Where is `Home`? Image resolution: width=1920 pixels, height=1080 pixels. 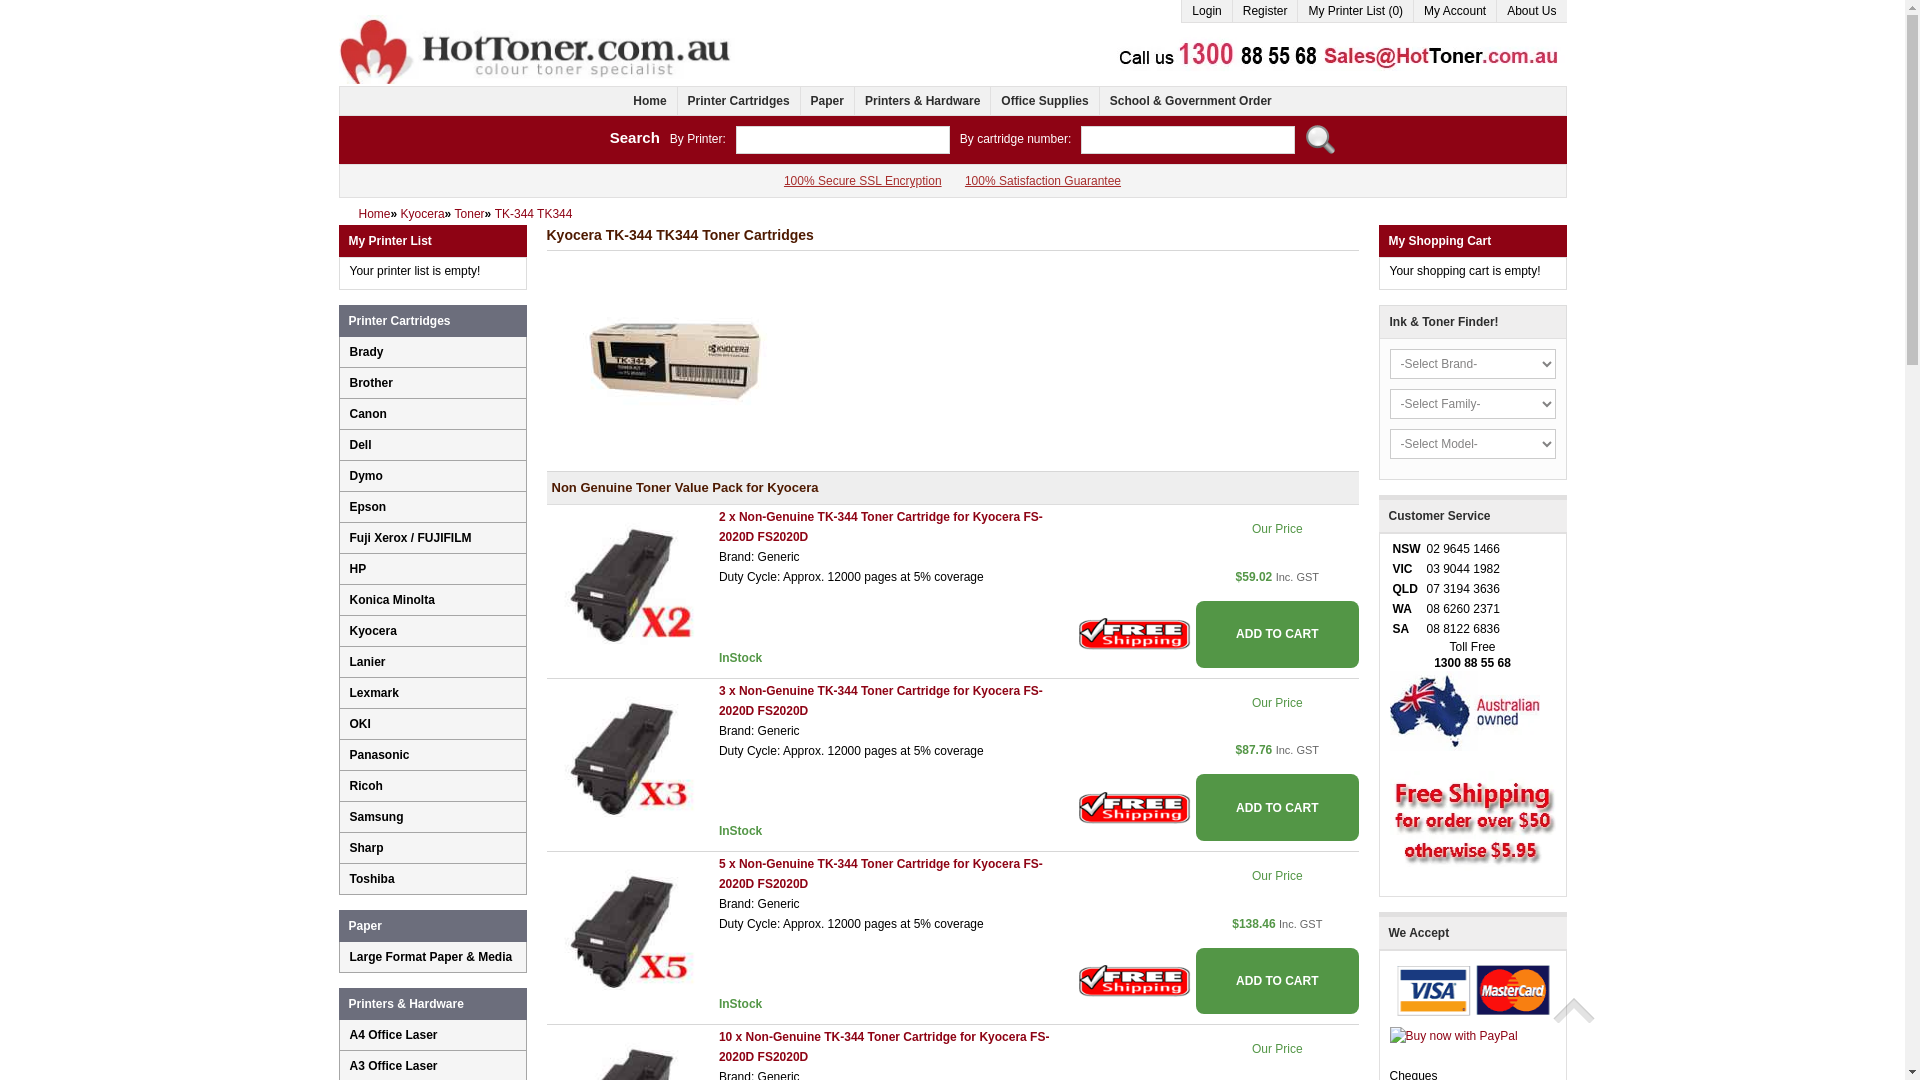
Home is located at coordinates (374, 214).